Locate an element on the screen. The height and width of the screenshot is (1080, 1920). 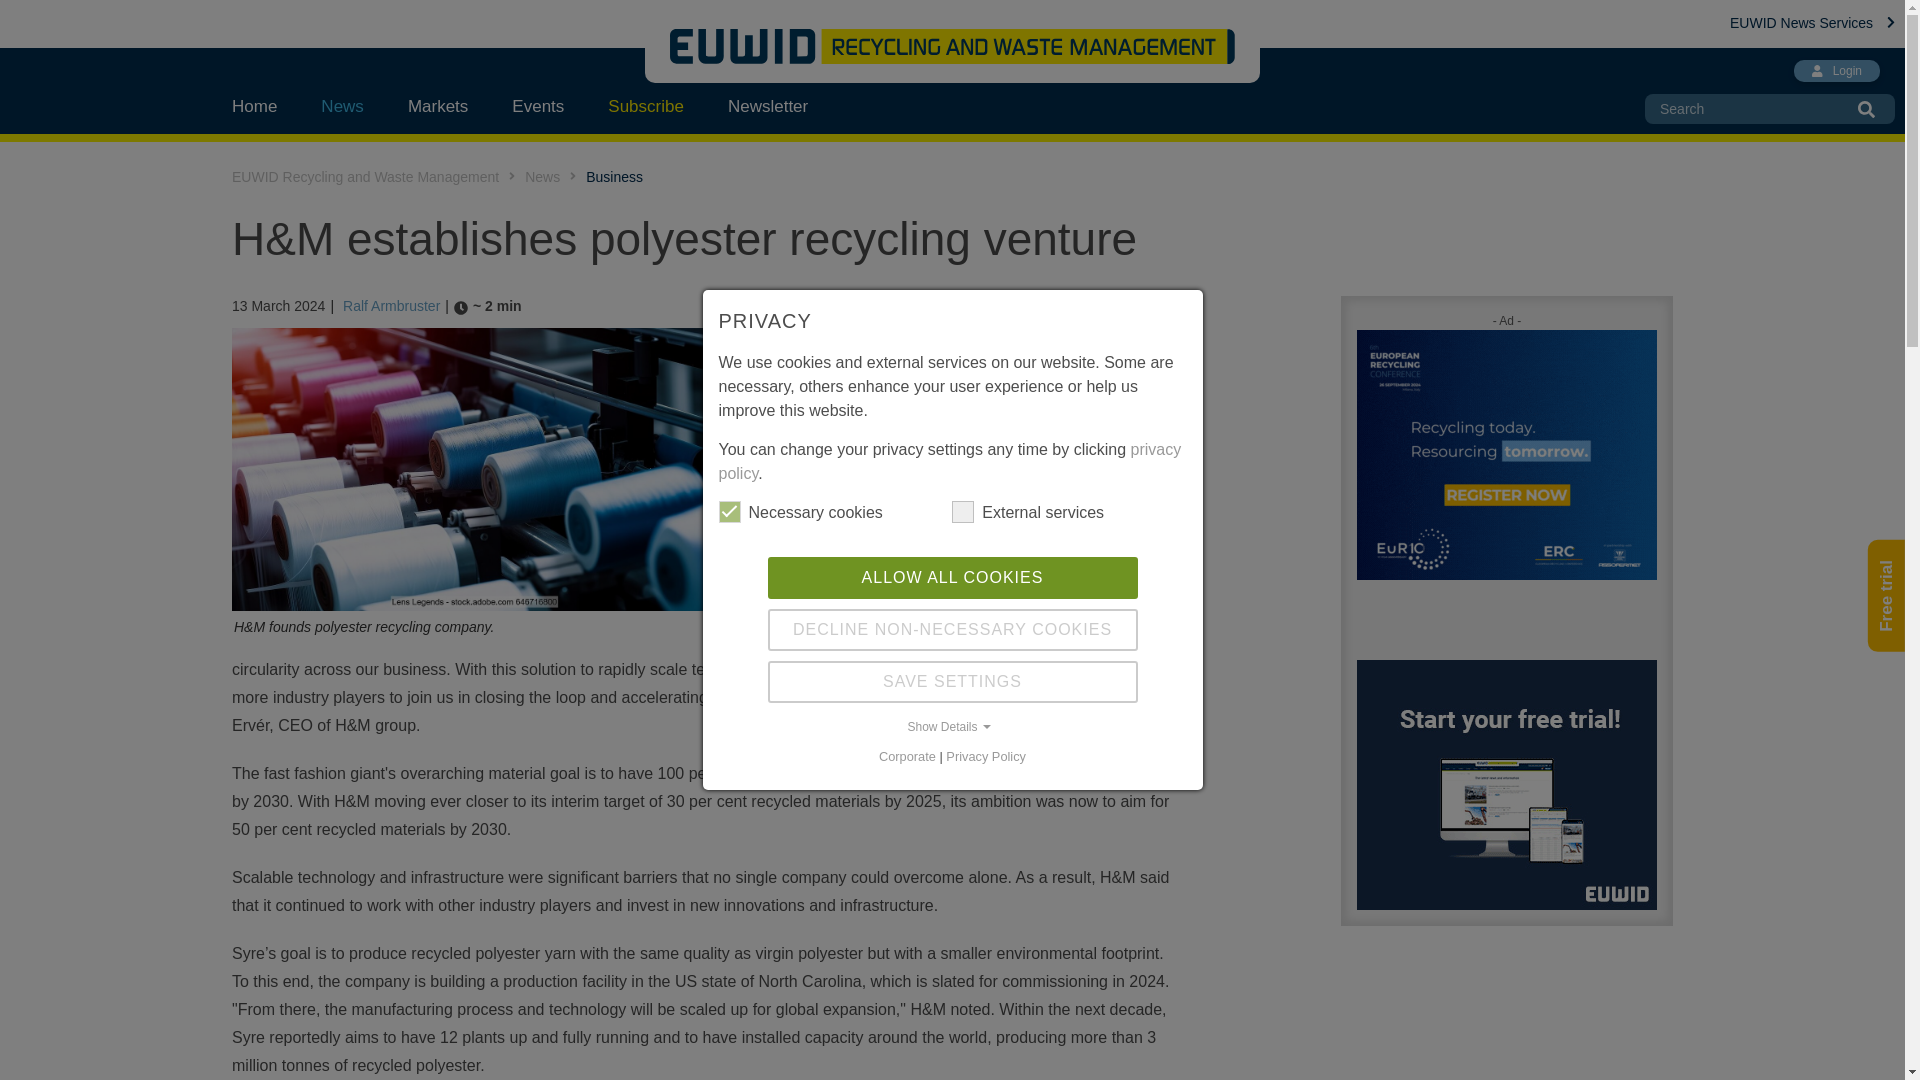
EUWID Recycling and Waste Management is located at coordinates (366, 176).